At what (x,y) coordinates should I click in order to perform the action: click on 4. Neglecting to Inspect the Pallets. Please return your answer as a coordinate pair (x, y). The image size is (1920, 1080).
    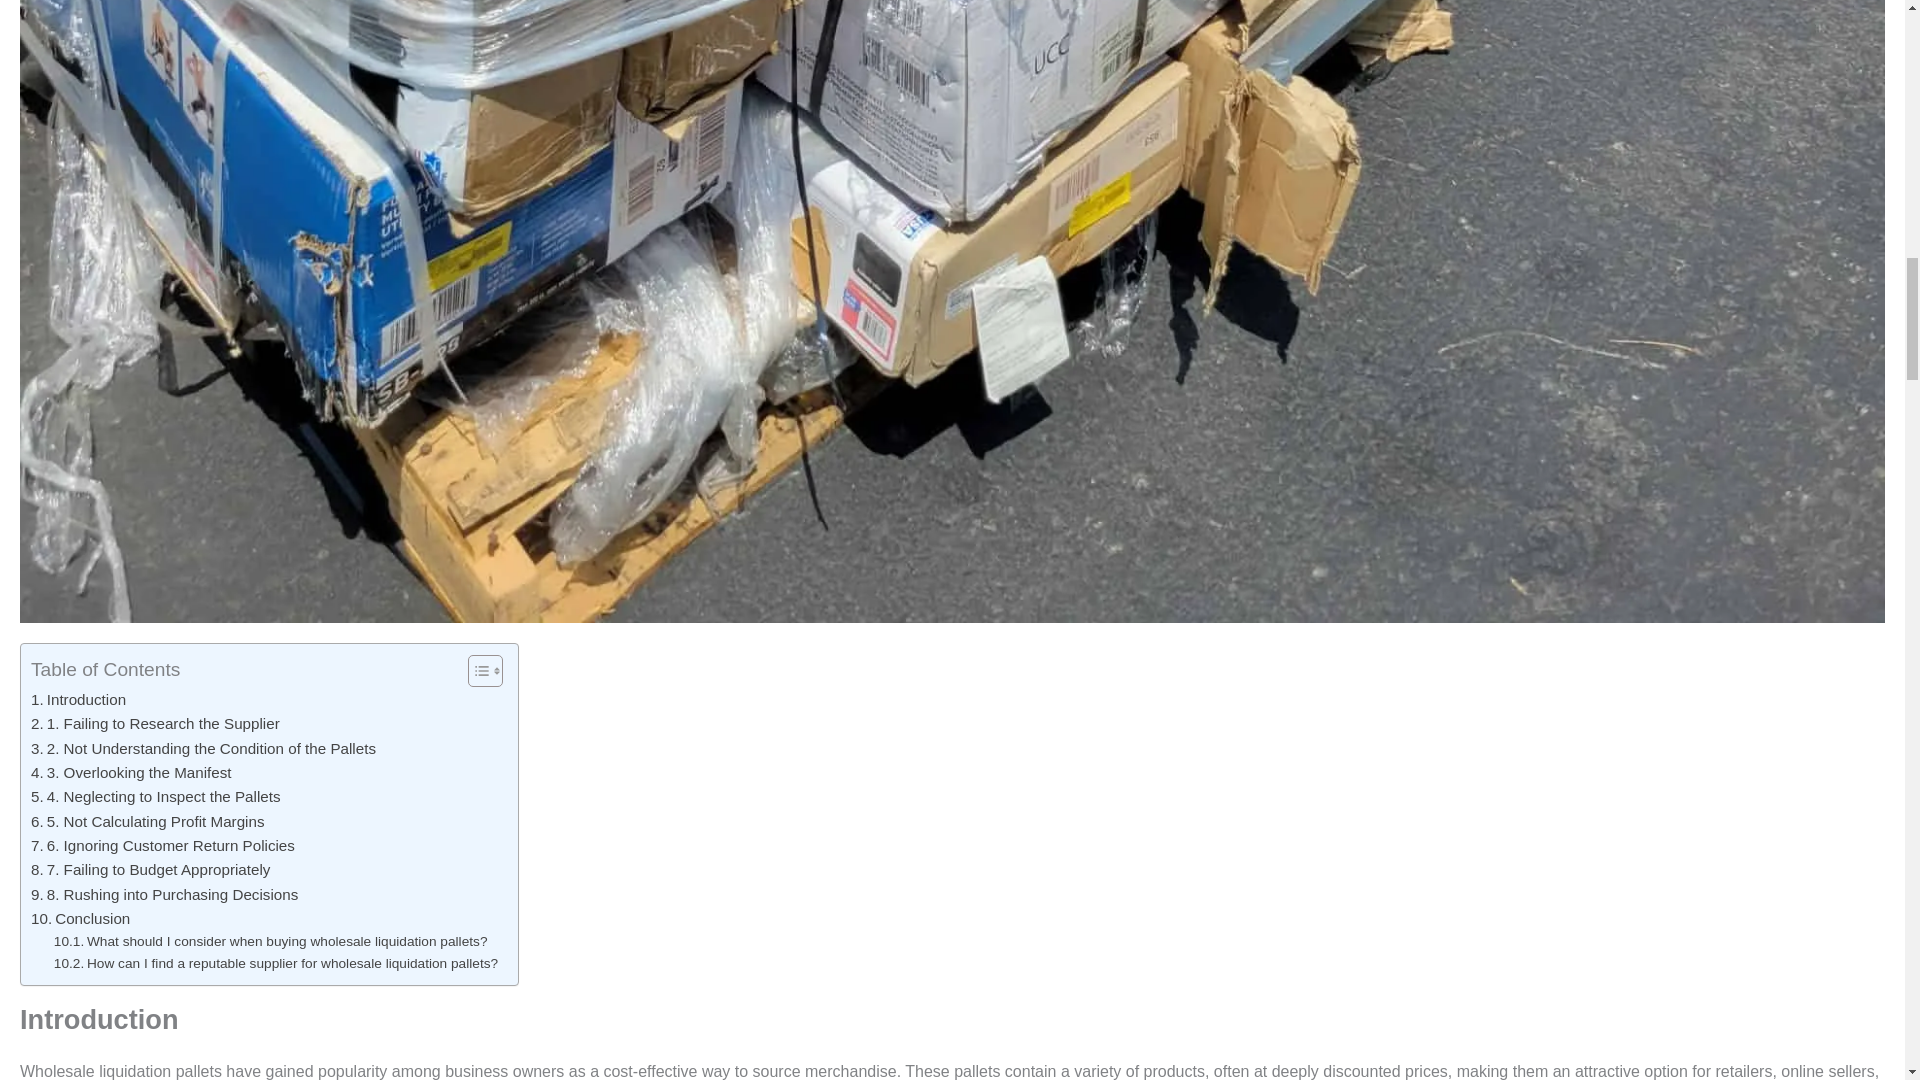
    Looking at the image, I should click on (155, 796).